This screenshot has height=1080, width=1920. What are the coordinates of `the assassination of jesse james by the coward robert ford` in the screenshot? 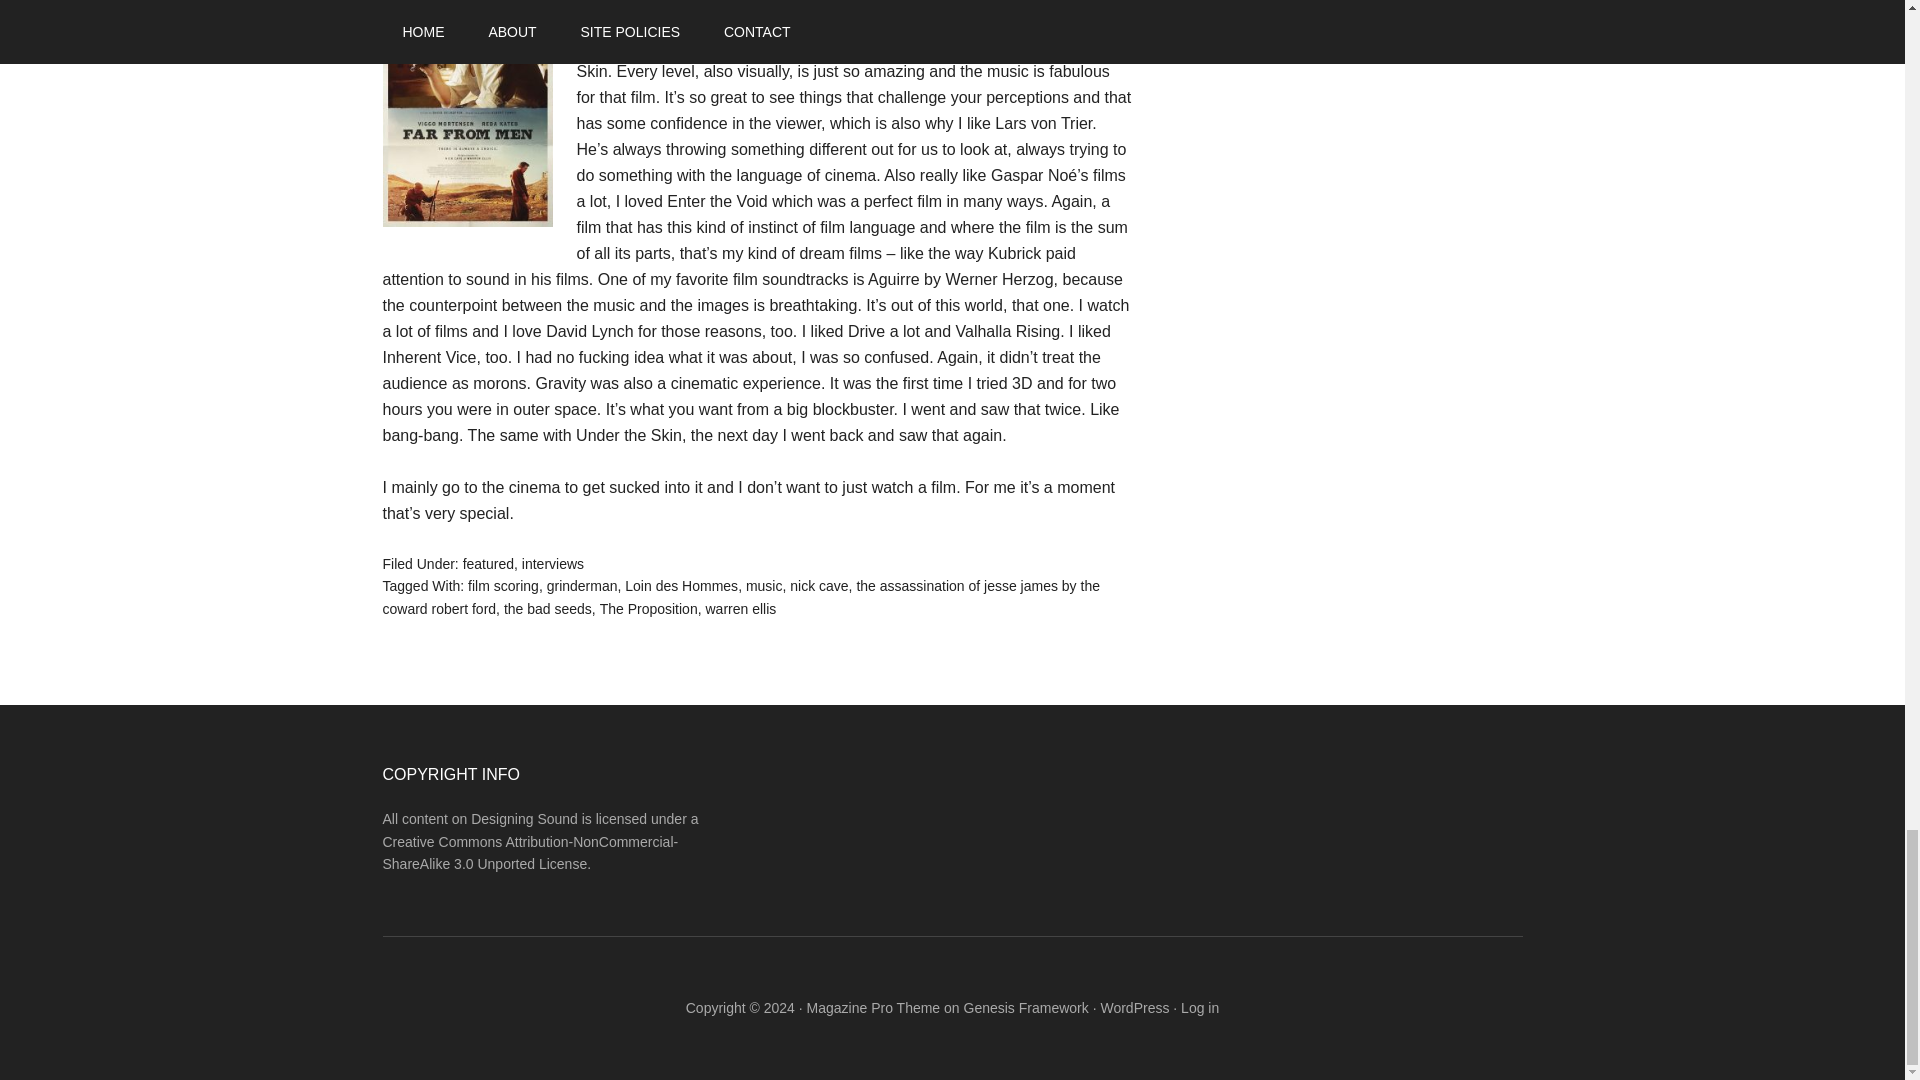 It's located at (740, 596).